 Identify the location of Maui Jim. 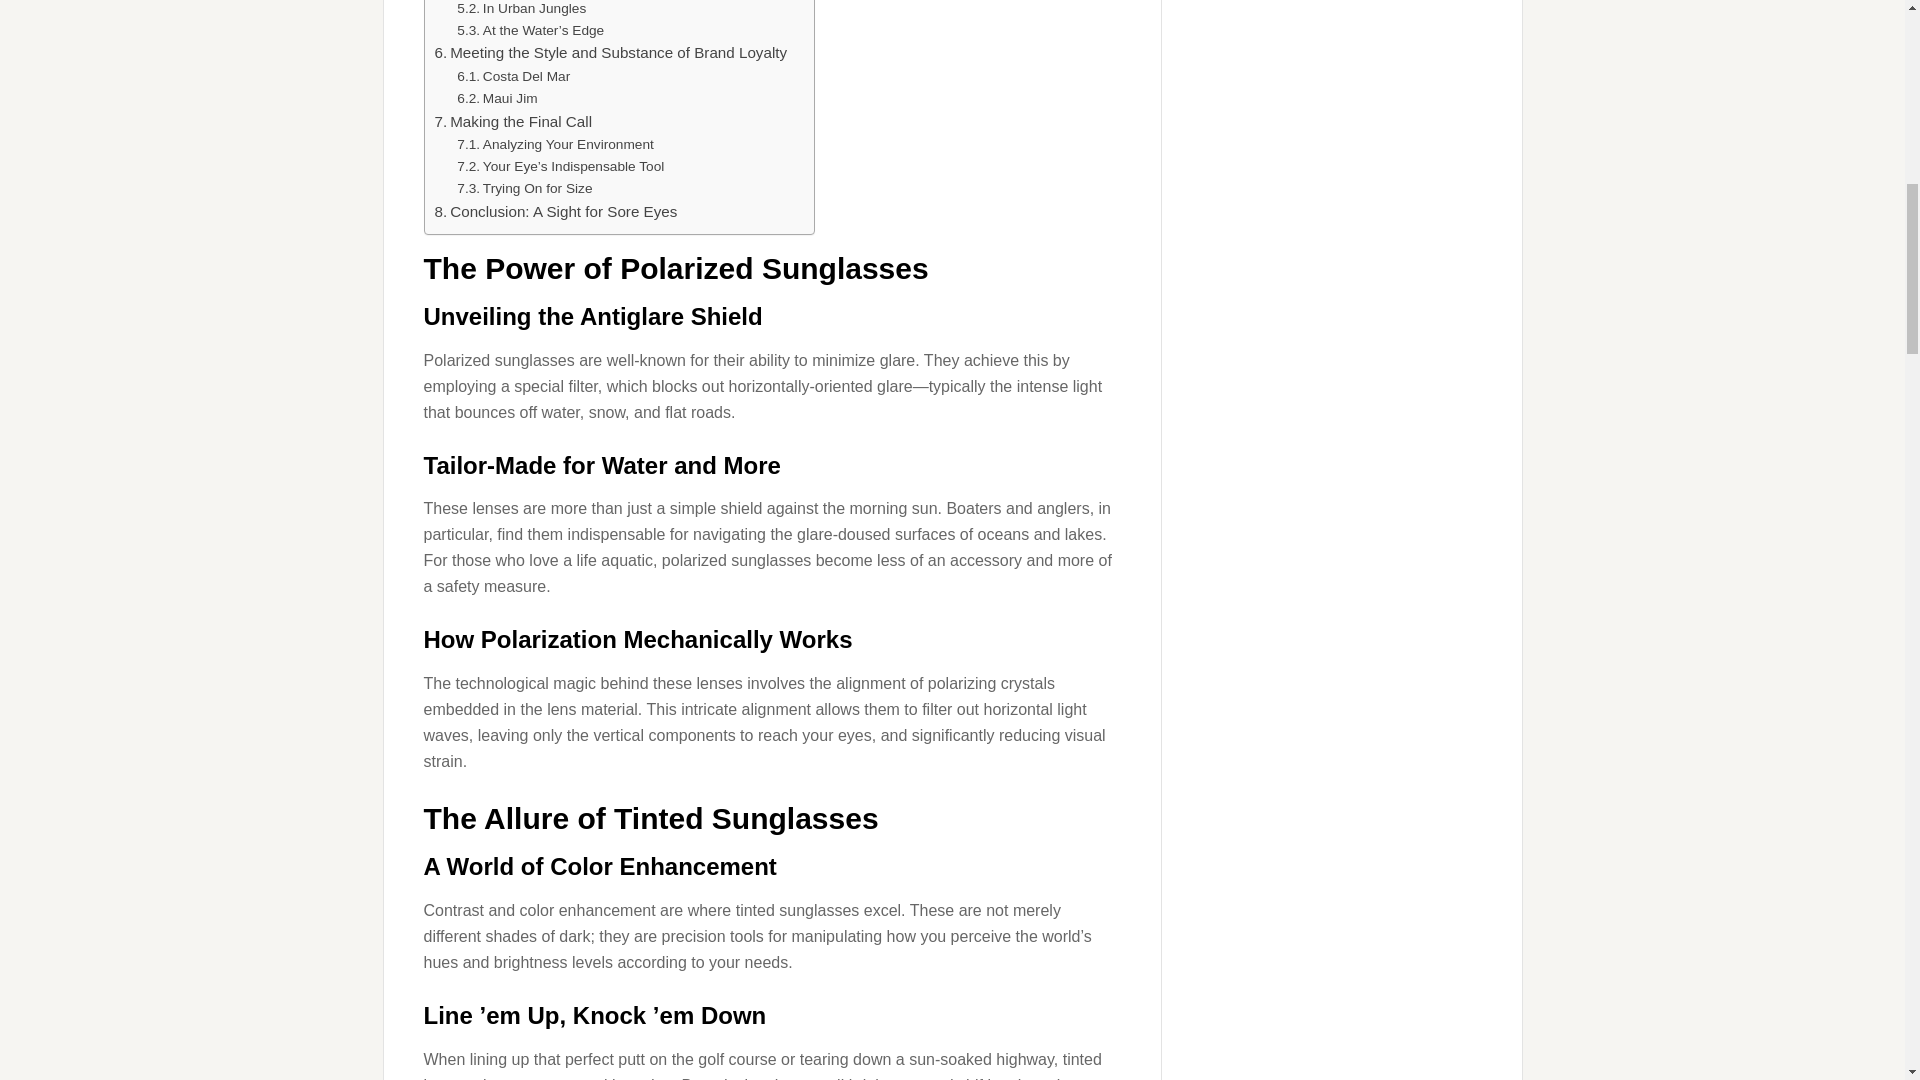
(496, 98).